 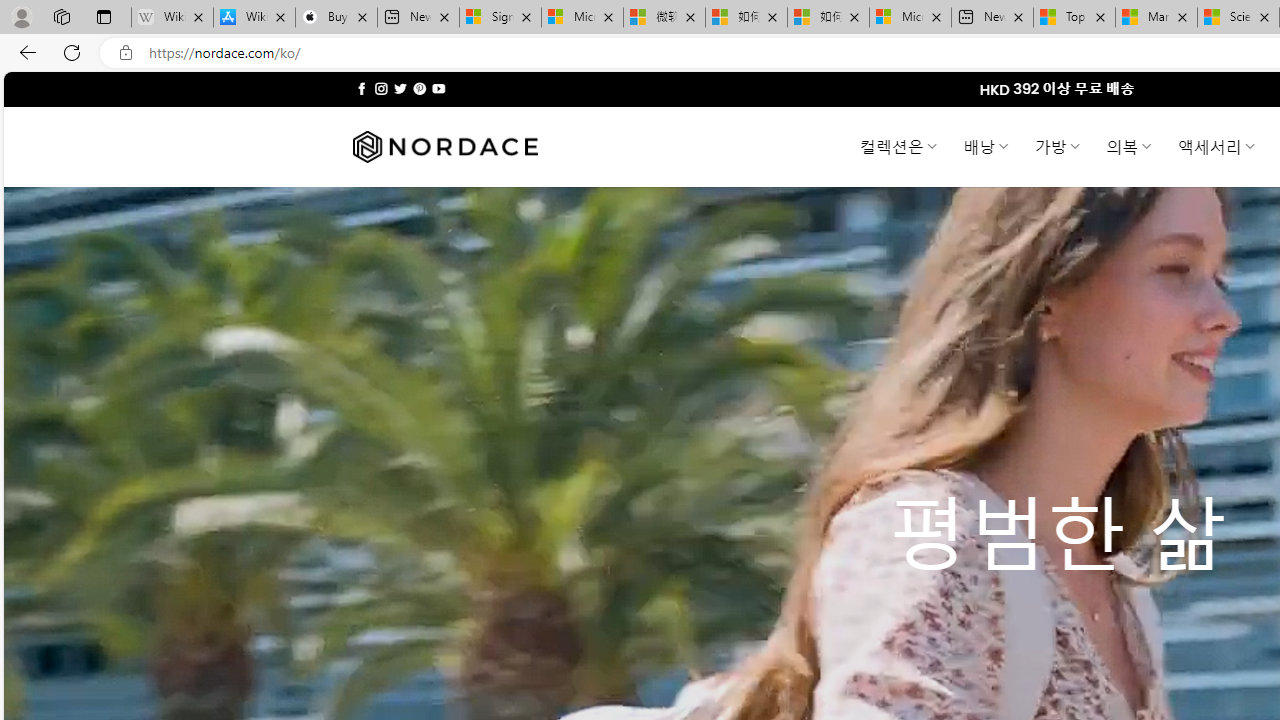 I want to click on Follow on Twitter, so click(x=400, y=88).